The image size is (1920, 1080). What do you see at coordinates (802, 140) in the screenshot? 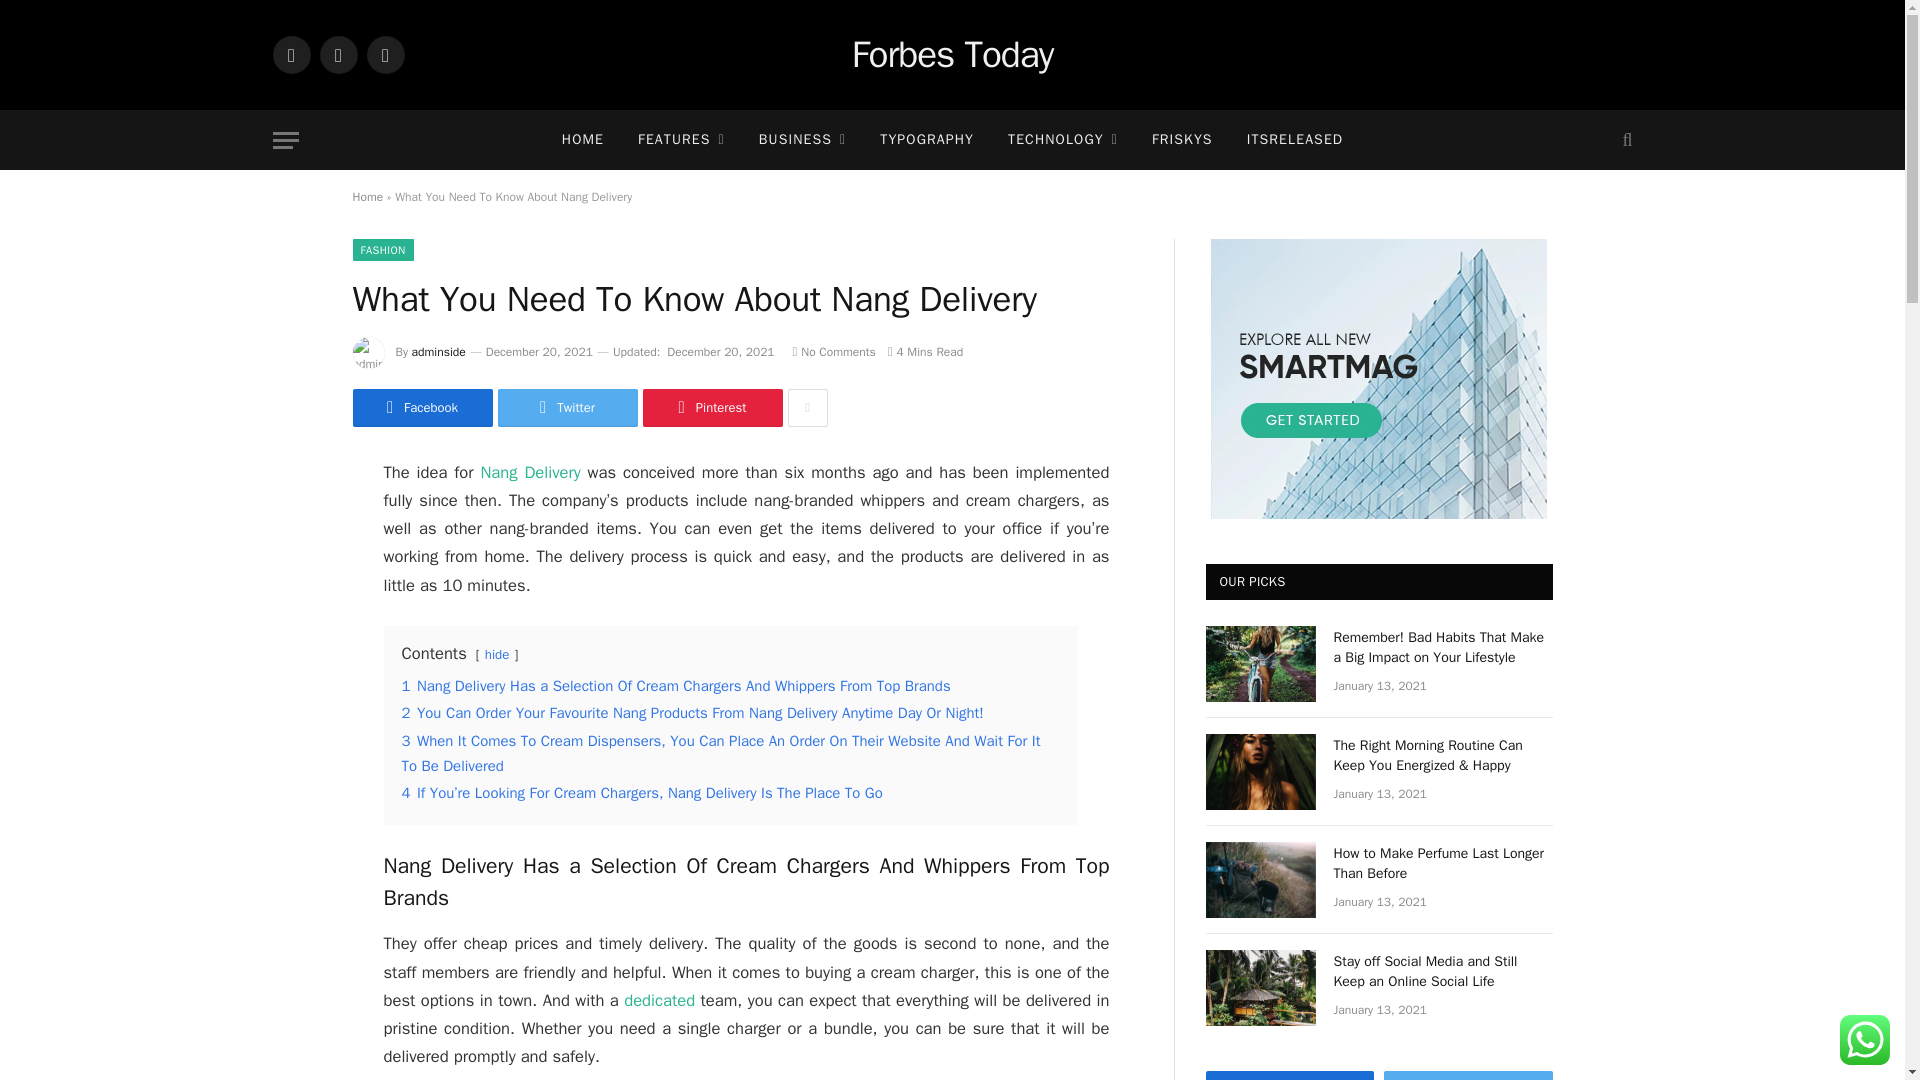
I see `BUSINESS` at bounding box center [802, 140].